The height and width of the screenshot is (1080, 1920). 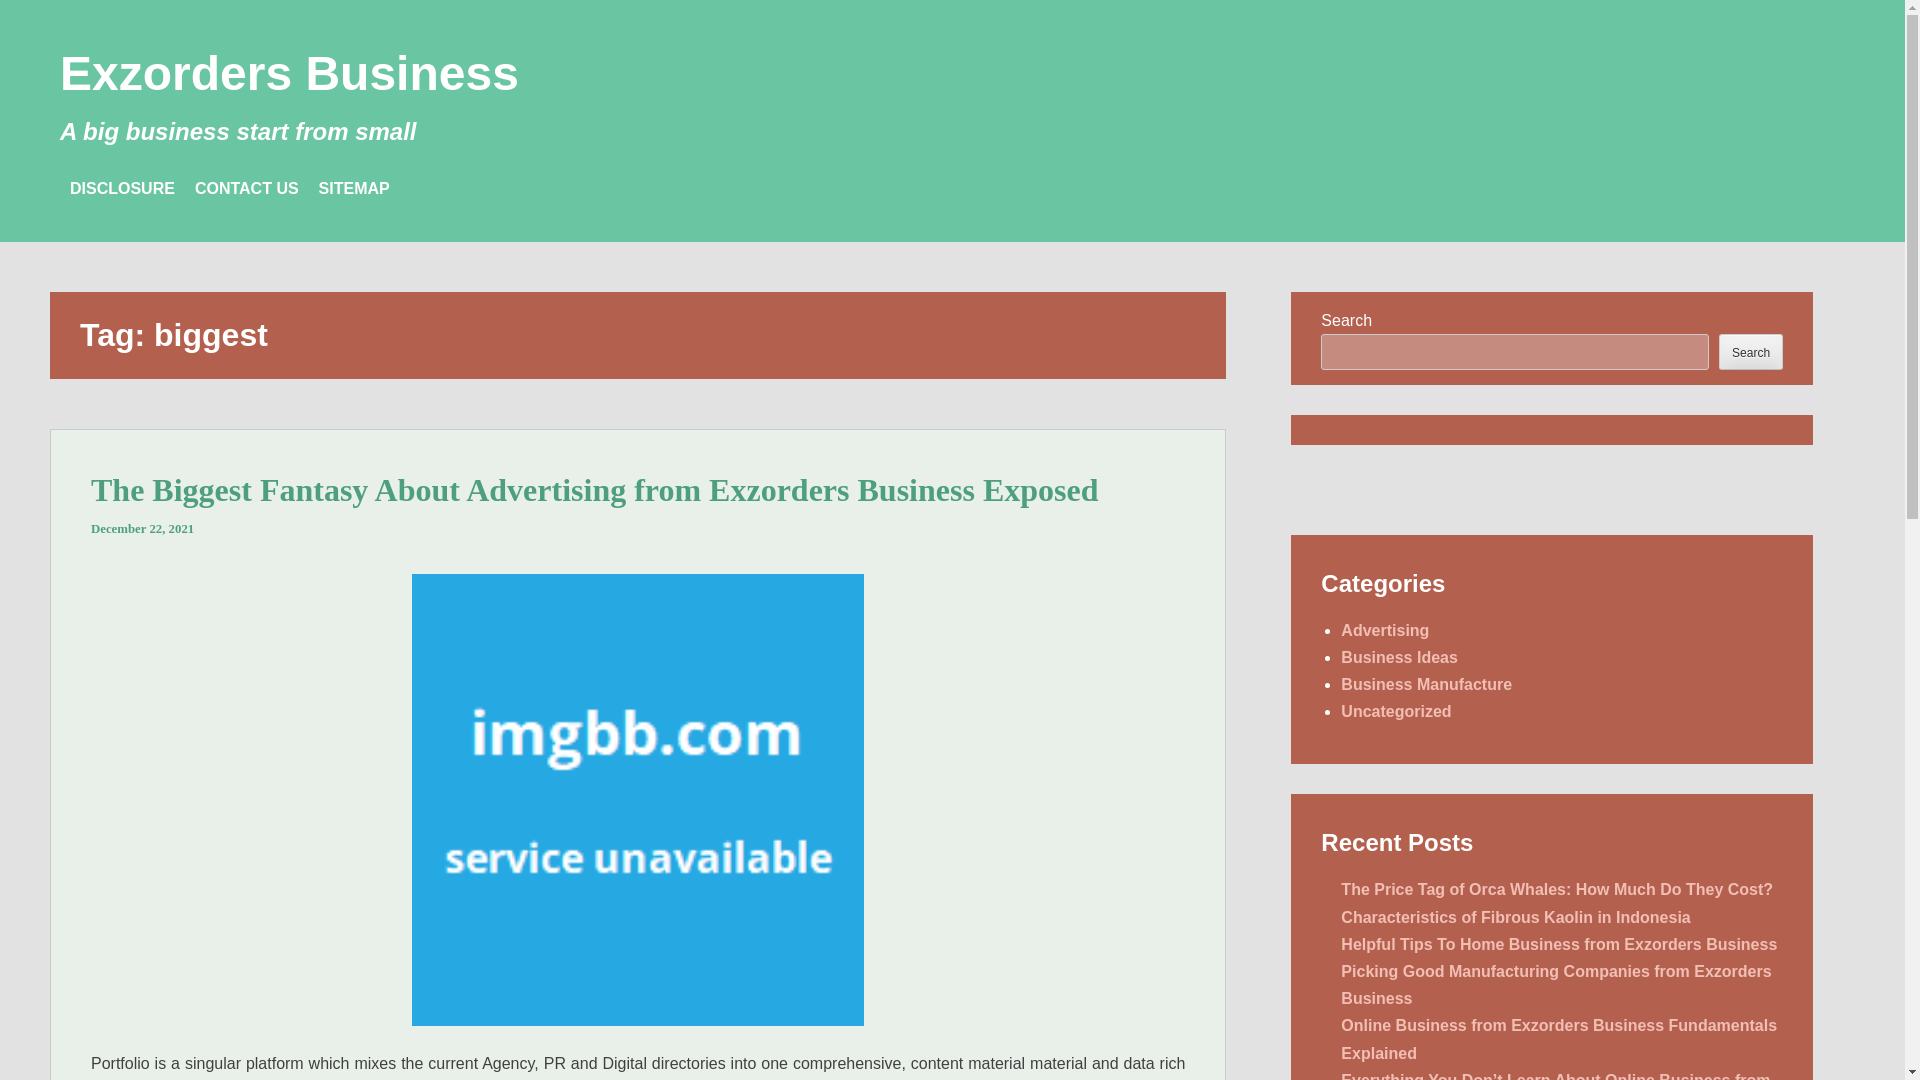 What do you see at coordinates (1555, 984) in the screenshot?
I see `Picking Good Manufacturing Companies from Exzorders Business` at bounding box center [1555, 984].